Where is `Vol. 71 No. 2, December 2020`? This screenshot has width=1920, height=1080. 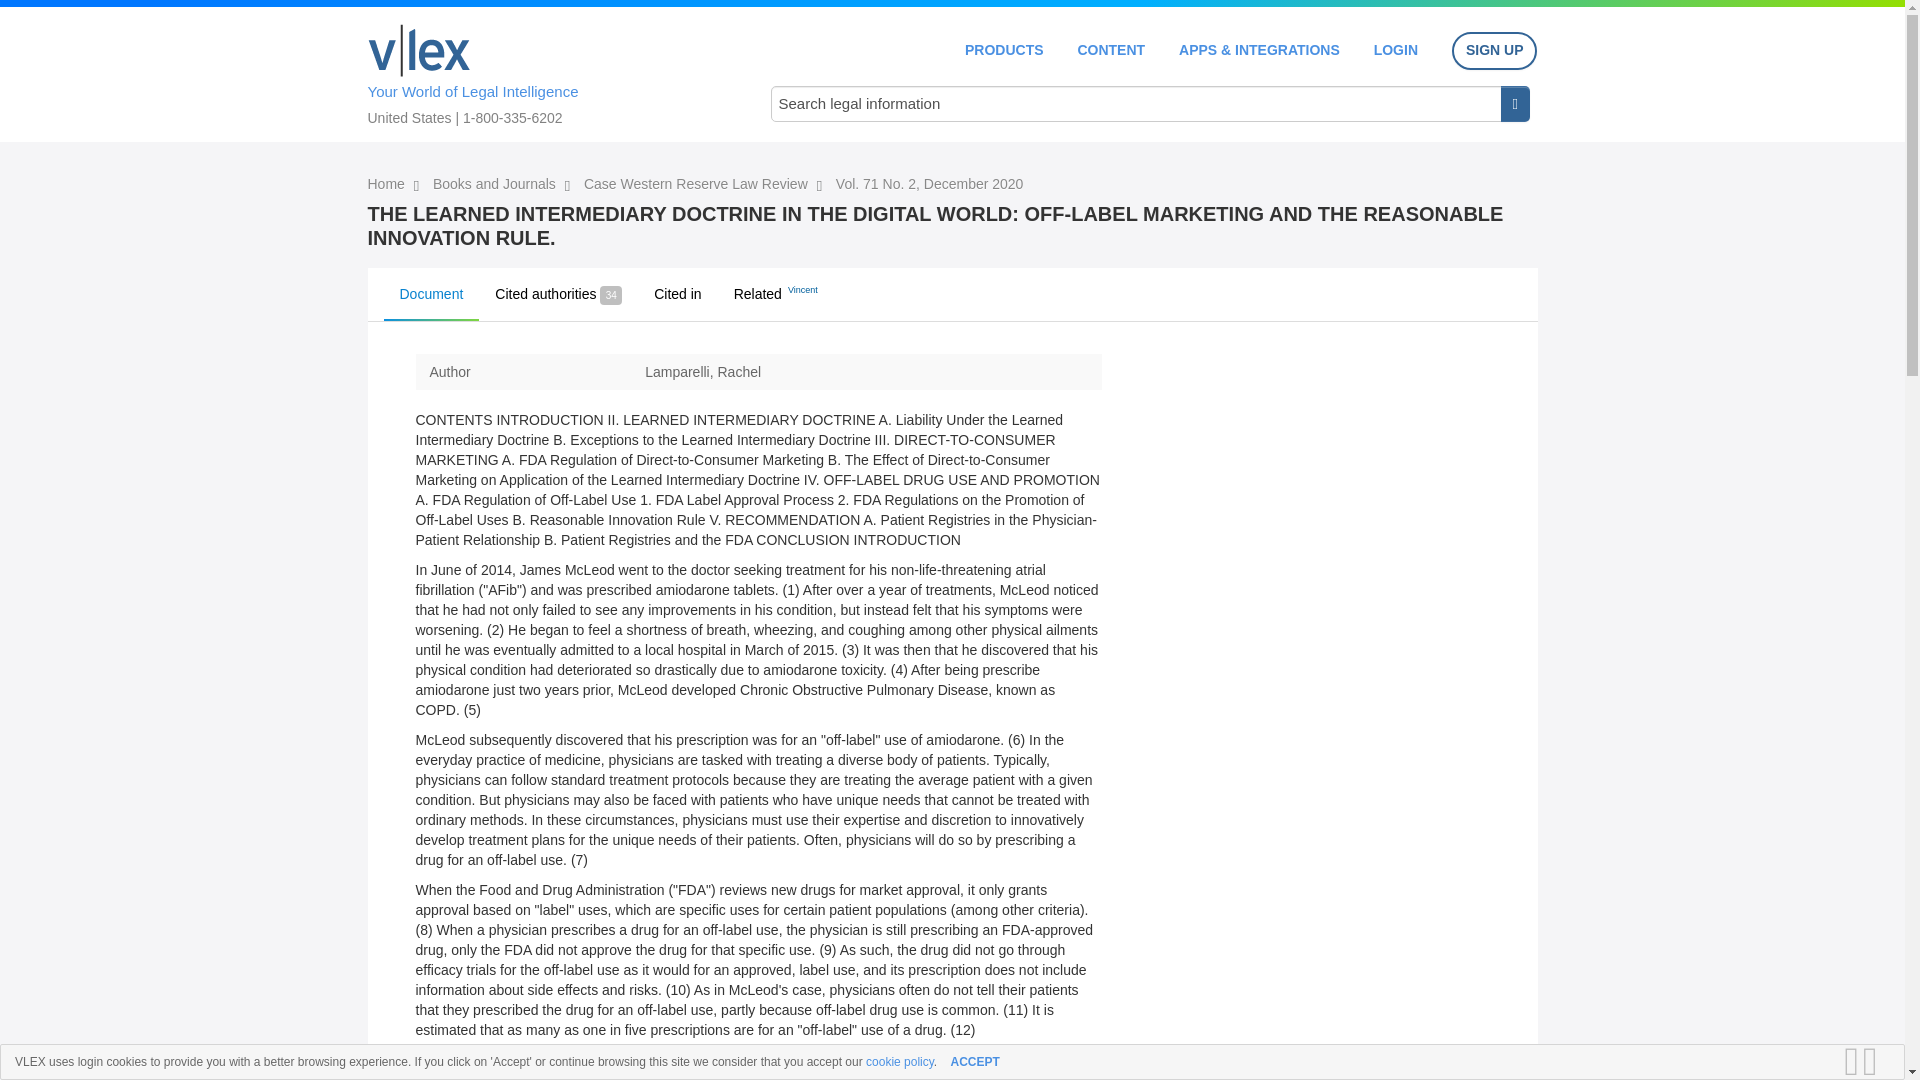 Vol. 71 No. 2, December 2020 is located at coordinates (929, 184).